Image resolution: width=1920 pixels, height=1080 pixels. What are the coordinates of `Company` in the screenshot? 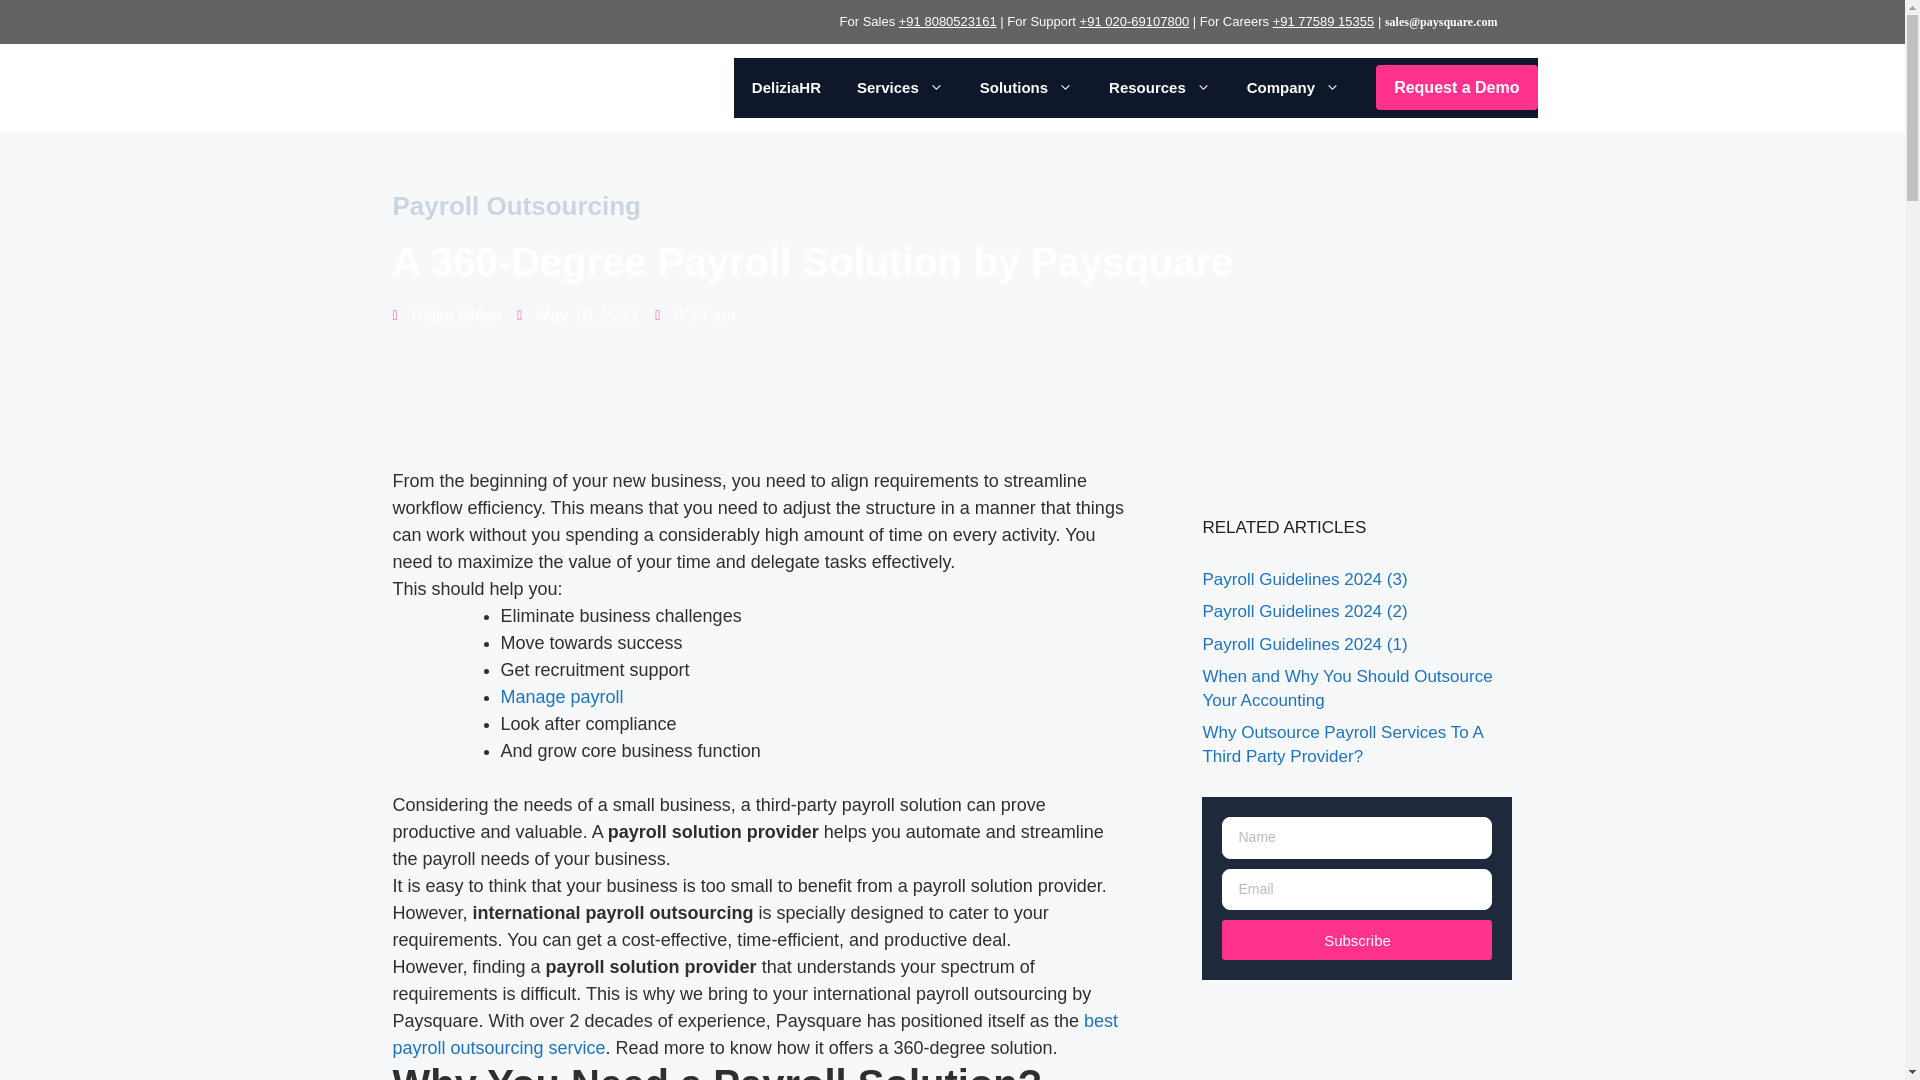 It's located at (1292, 88).